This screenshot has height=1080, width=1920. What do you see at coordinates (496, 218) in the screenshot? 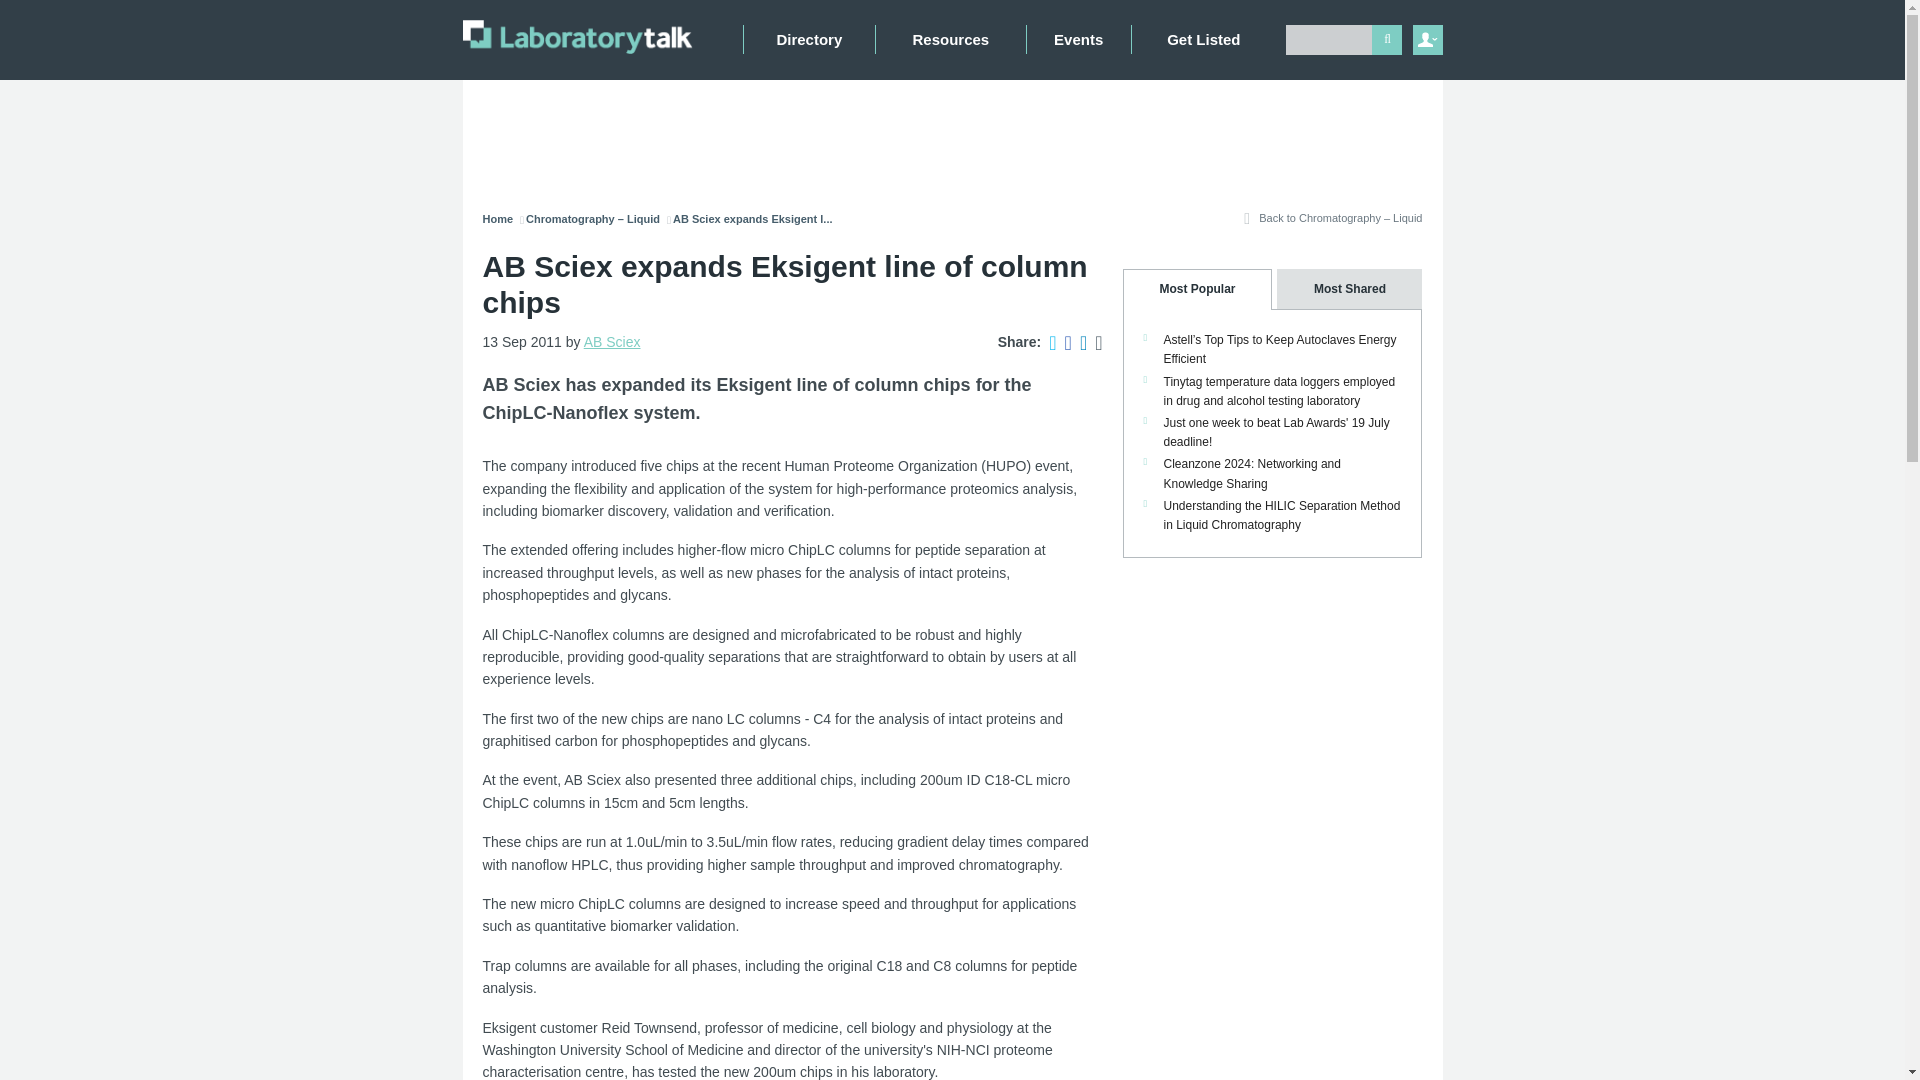
I see `Home` at bounding box center [496, 218].